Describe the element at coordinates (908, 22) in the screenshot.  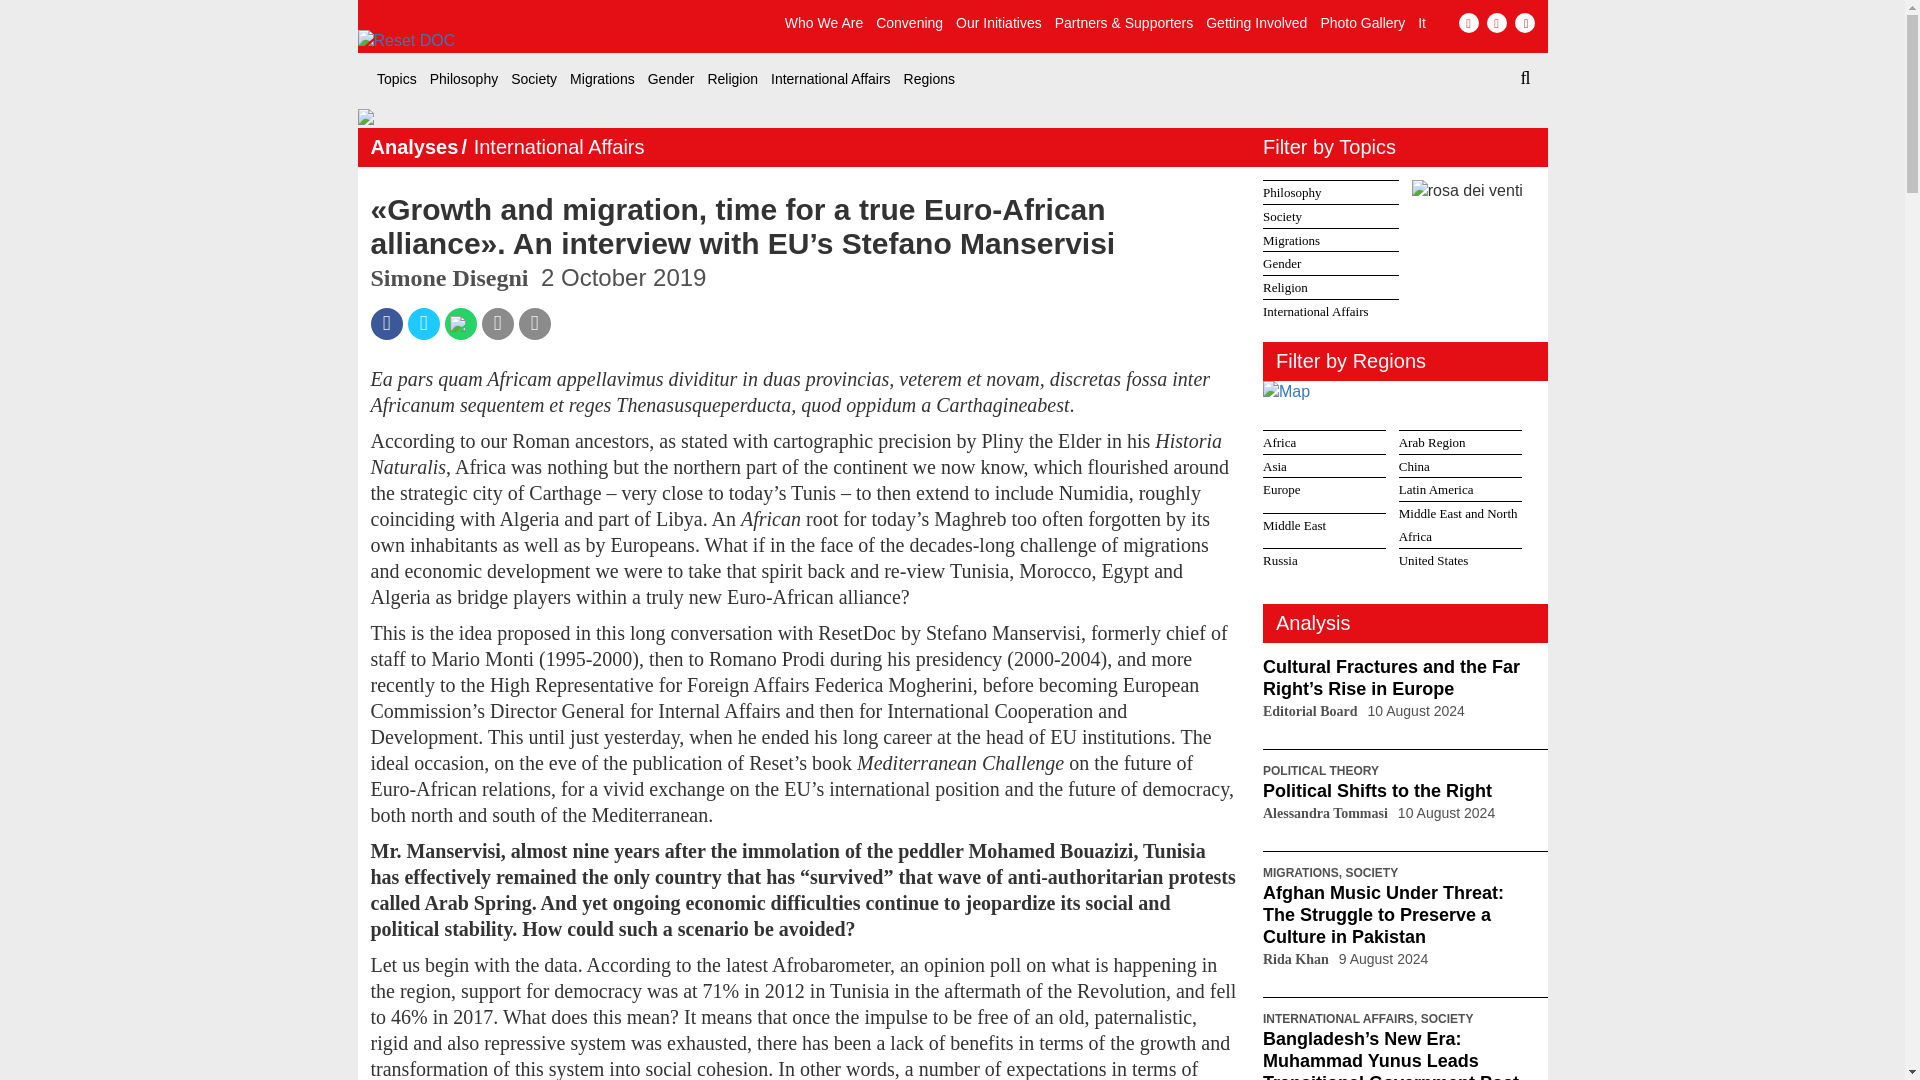
I see `Convening` at that location.